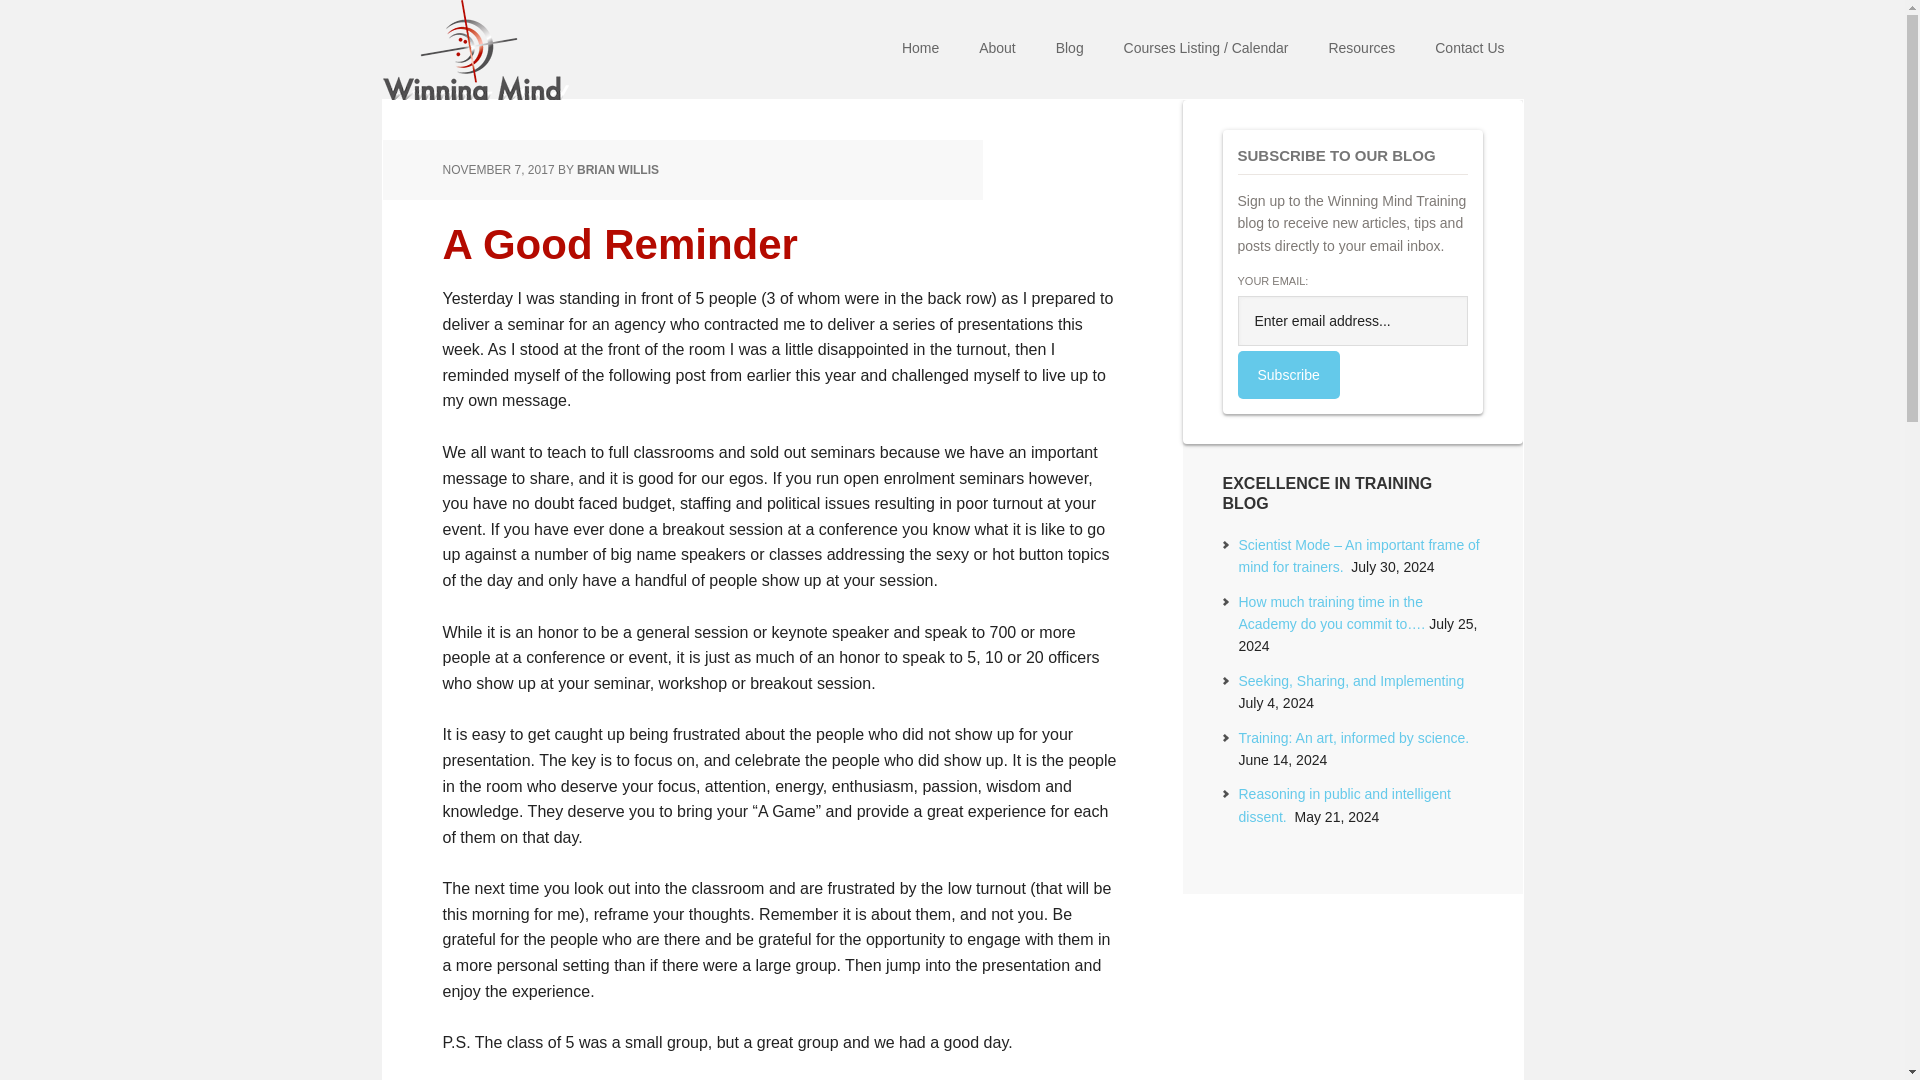 Image resolution: width=1920 pixels, height=1080 pixels. I want to click on Subscribe, so click(1289, 374).